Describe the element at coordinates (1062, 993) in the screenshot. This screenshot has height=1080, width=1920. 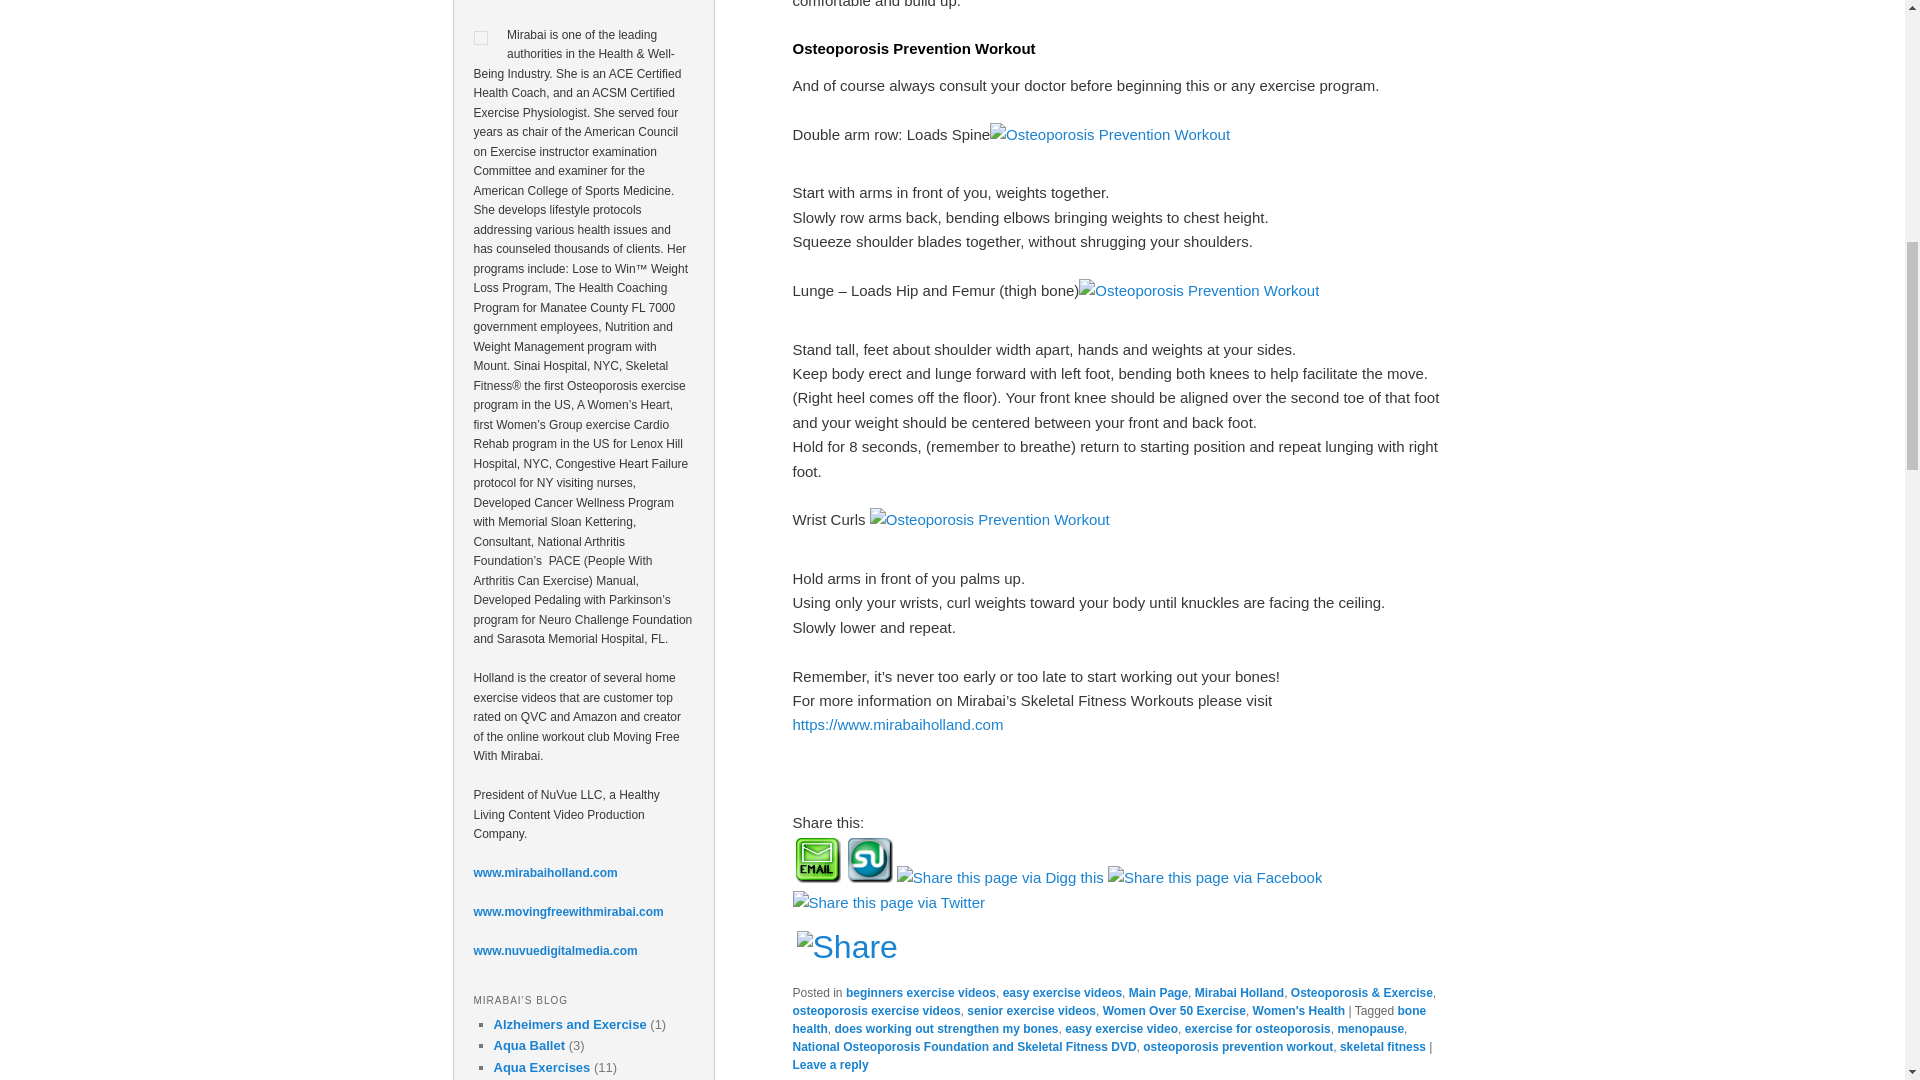
I see `easy exercise videos` at that location.